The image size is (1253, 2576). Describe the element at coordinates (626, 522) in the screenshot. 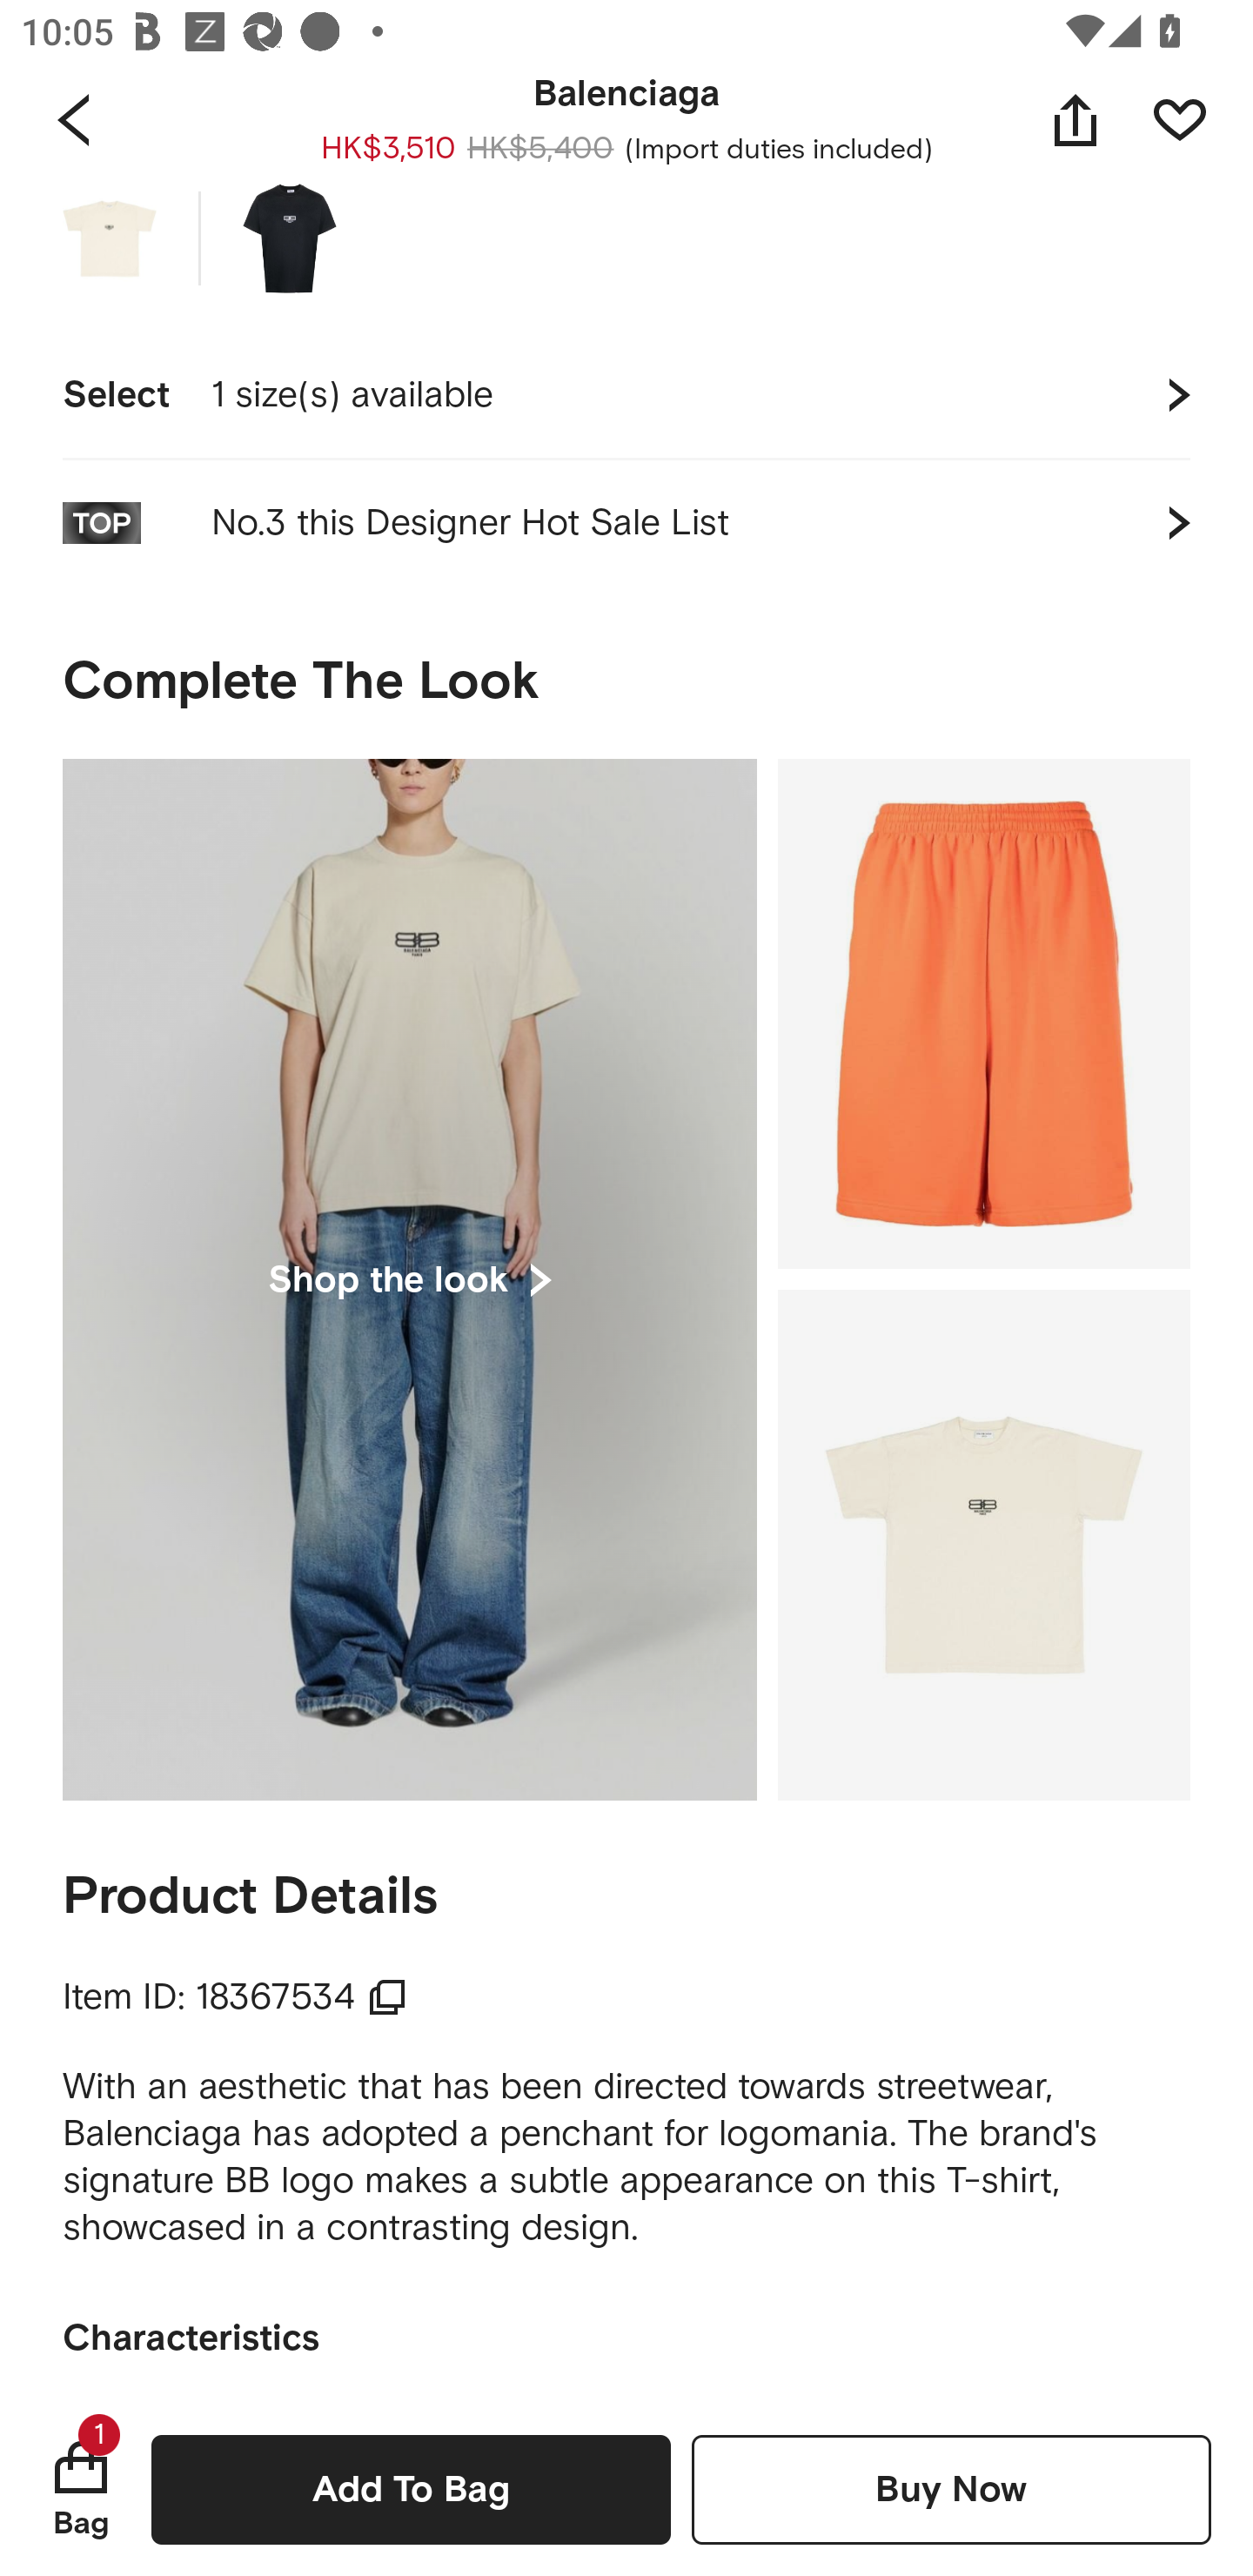

I see `No.3 this Designer Hot Sale List` at that location.